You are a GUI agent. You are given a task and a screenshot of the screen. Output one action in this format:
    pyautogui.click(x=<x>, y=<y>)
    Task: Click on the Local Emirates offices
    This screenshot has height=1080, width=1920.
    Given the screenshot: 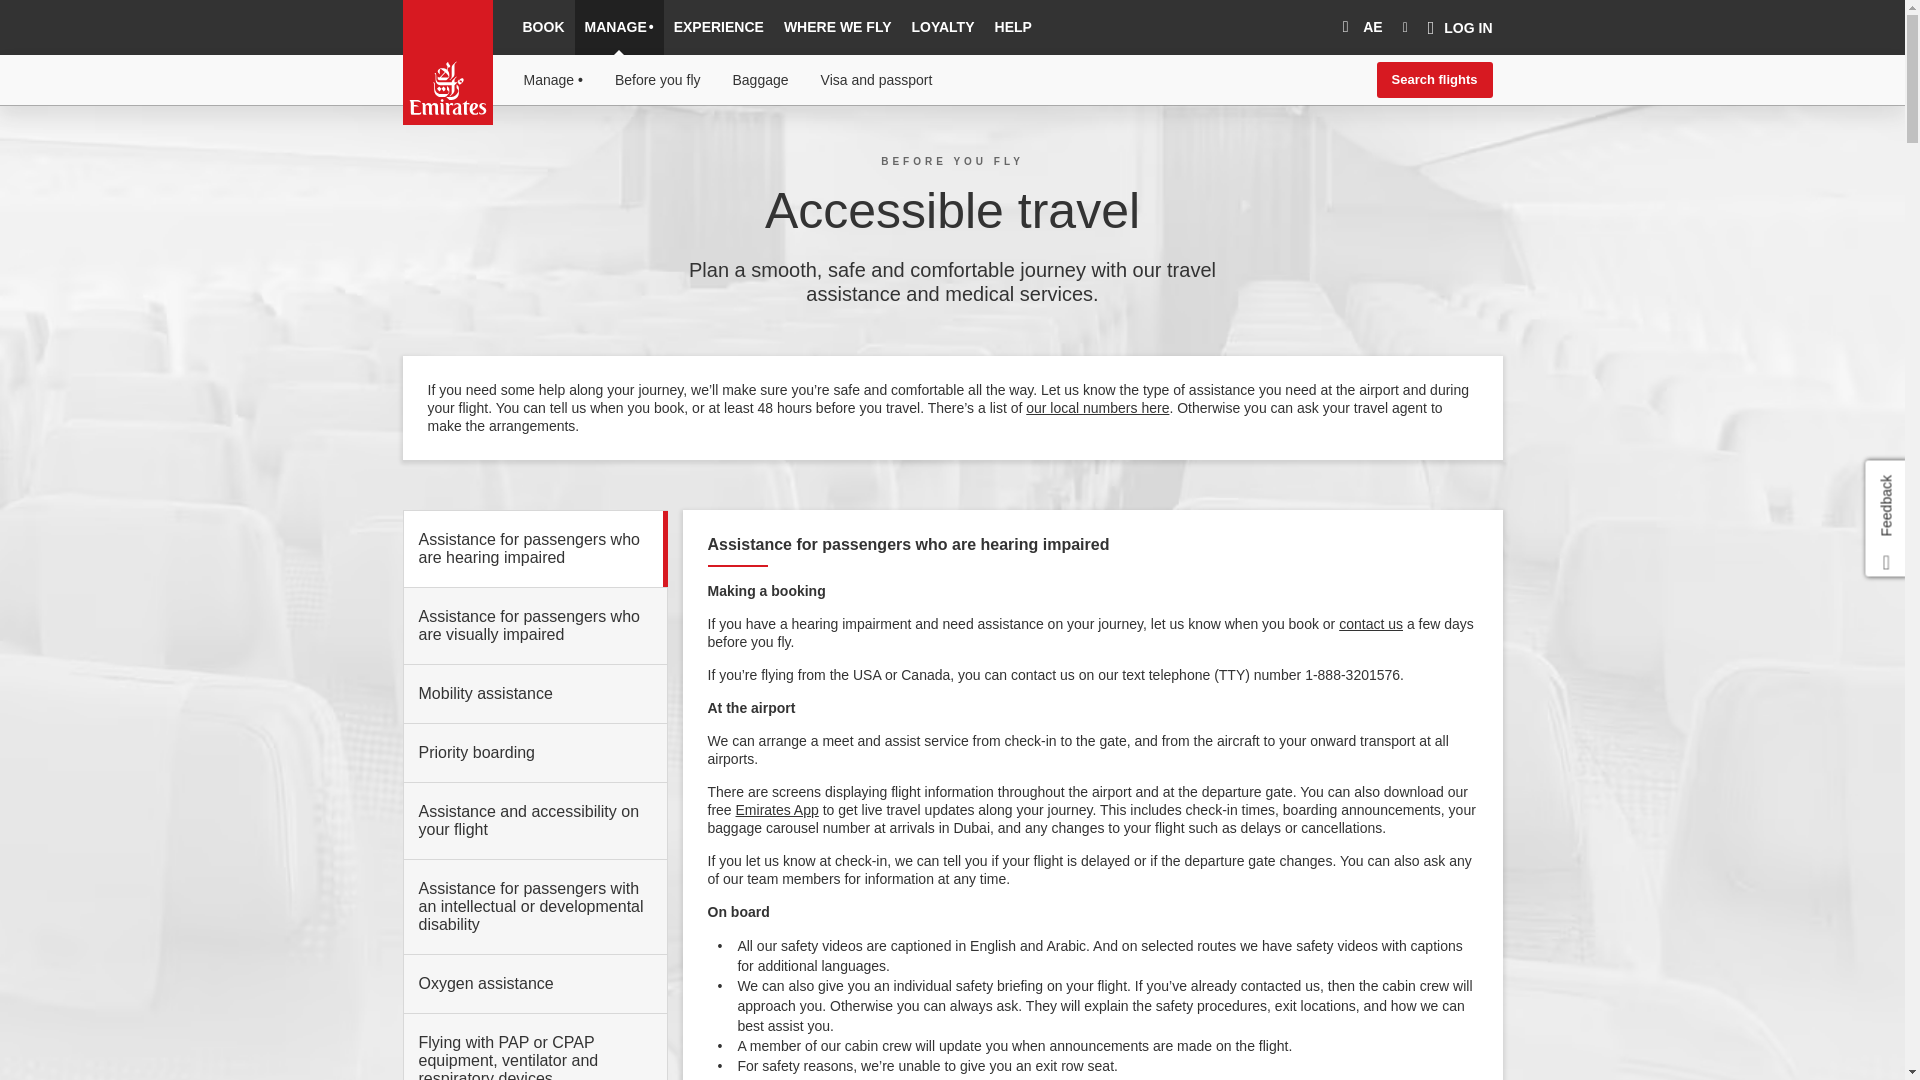 What is the action you would take?
    pyautogui.click(x=1097, y=407)
    